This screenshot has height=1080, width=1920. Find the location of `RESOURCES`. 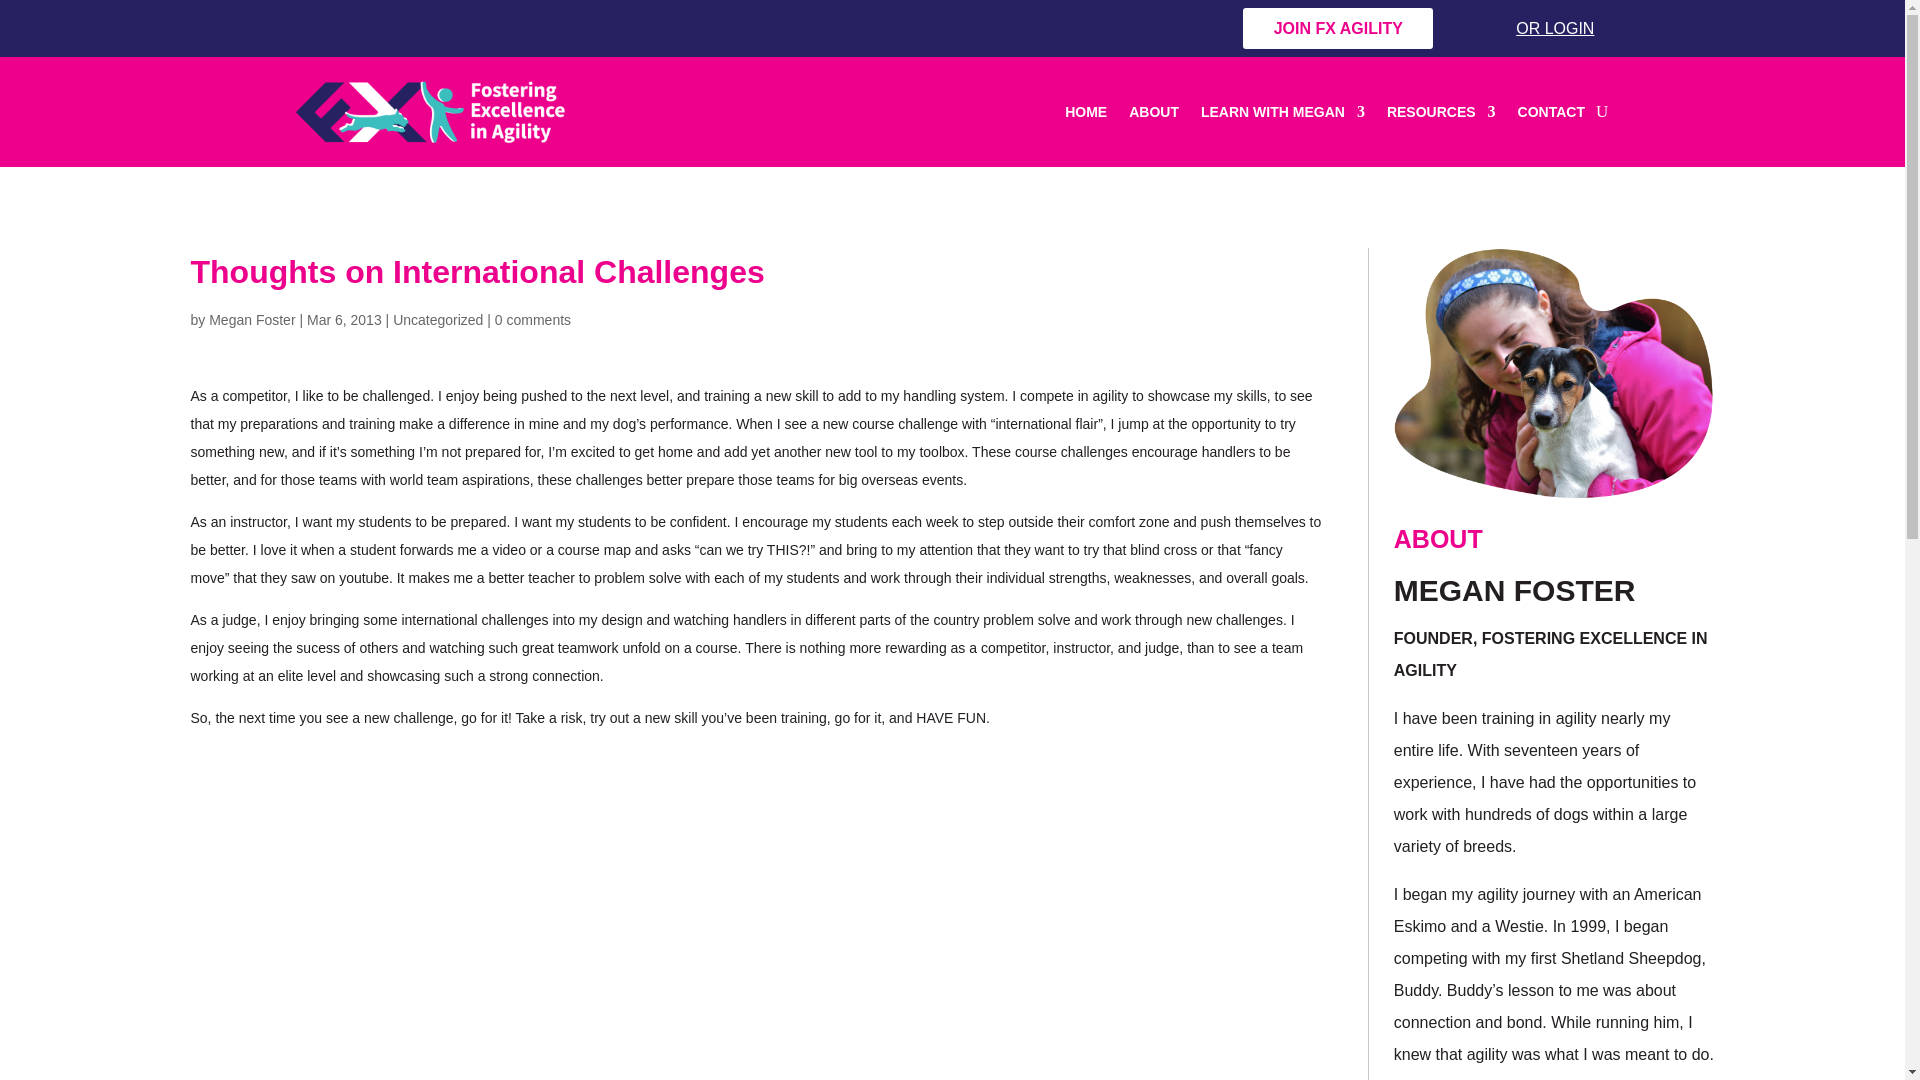

RESOURCES is located at coordinates (1440, 112).